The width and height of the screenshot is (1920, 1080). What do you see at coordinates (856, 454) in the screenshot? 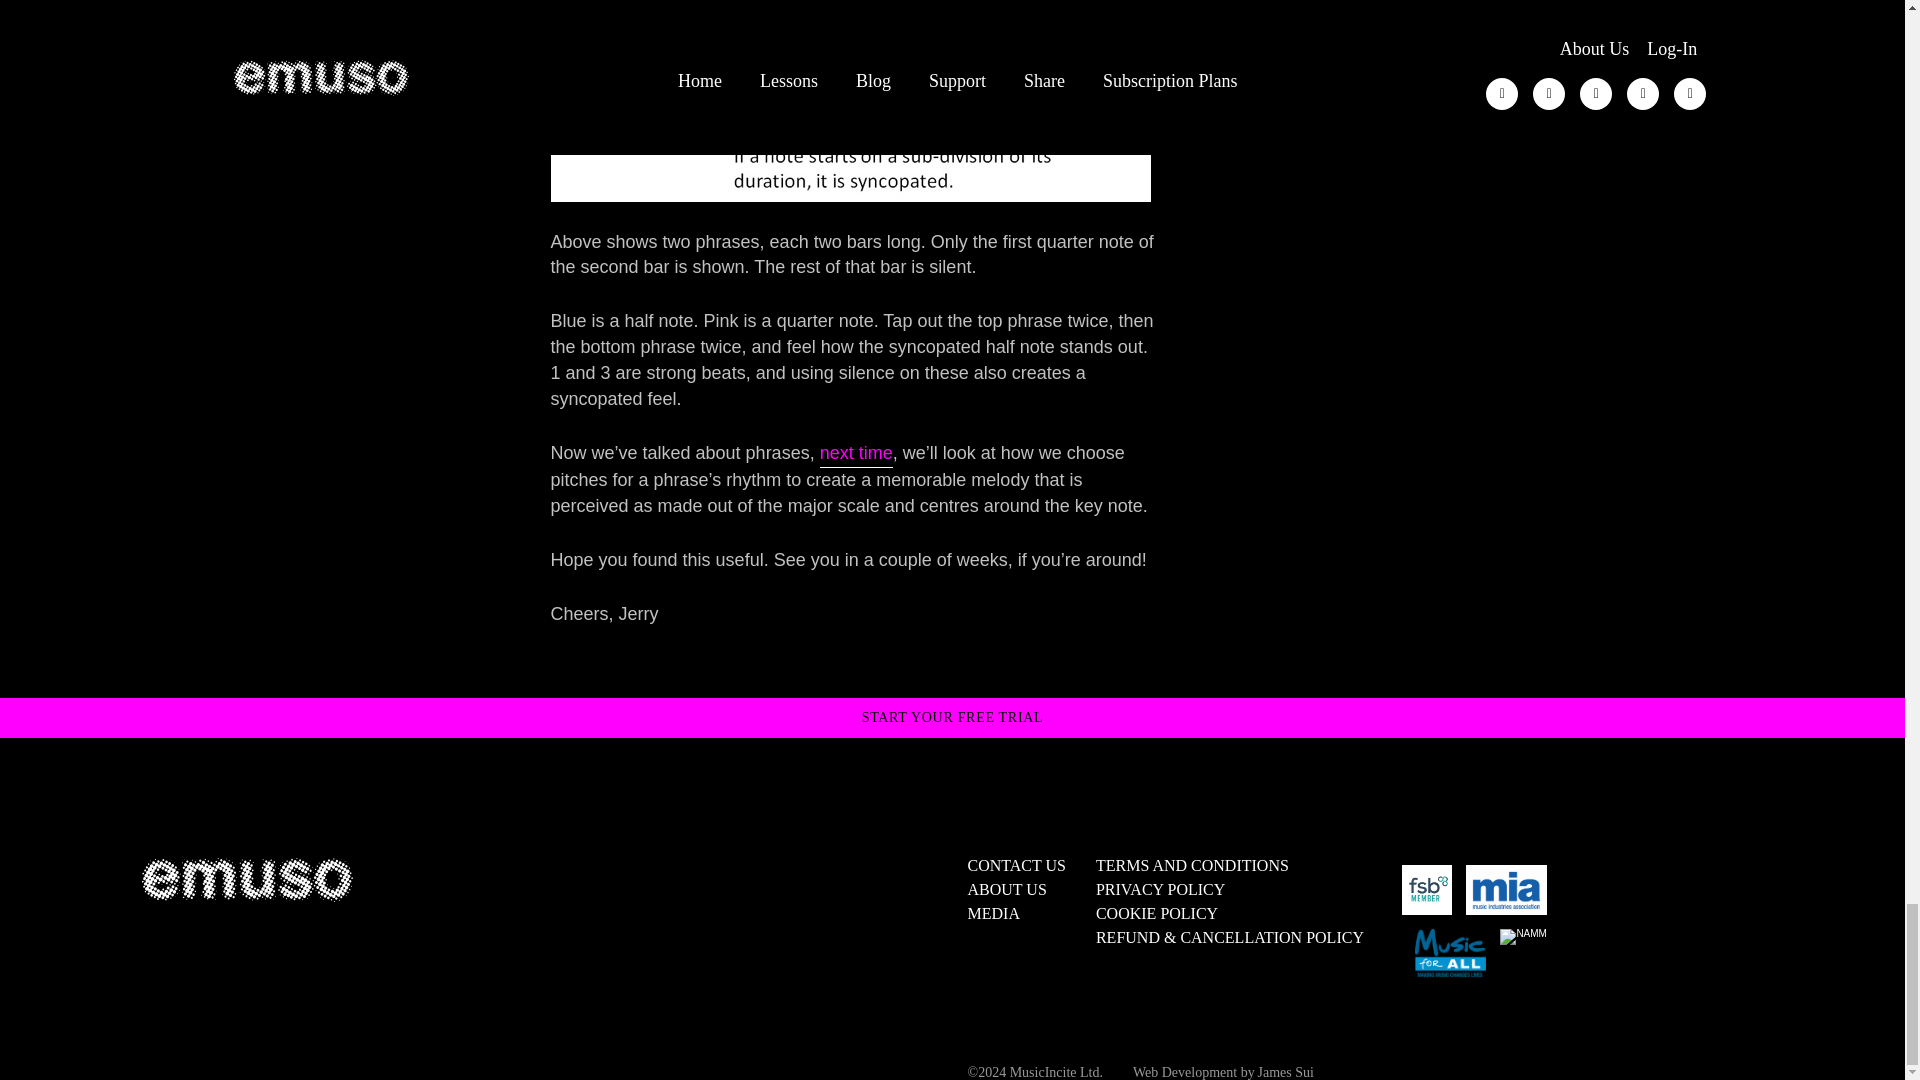
I see `next time` at bounding box center [856, 454].